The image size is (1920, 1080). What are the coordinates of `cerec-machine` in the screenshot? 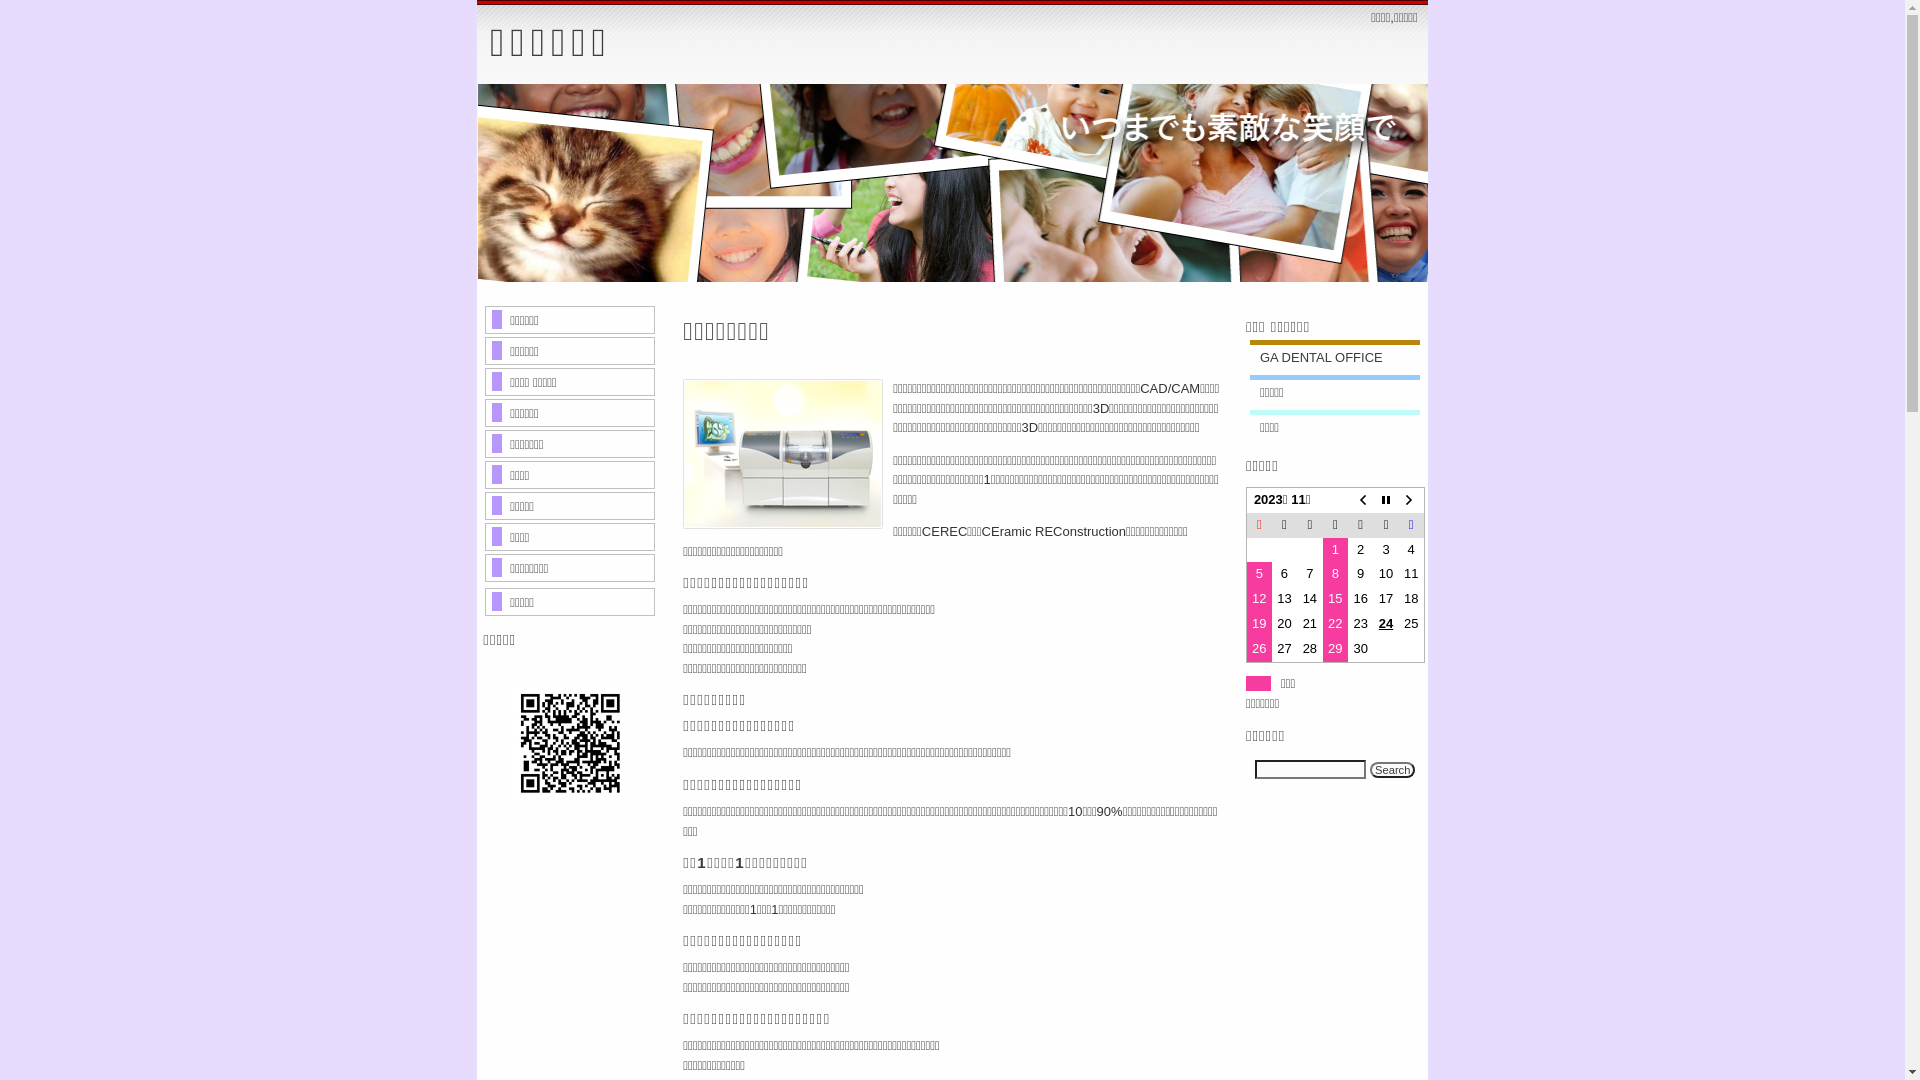 It's located at (788, 454).